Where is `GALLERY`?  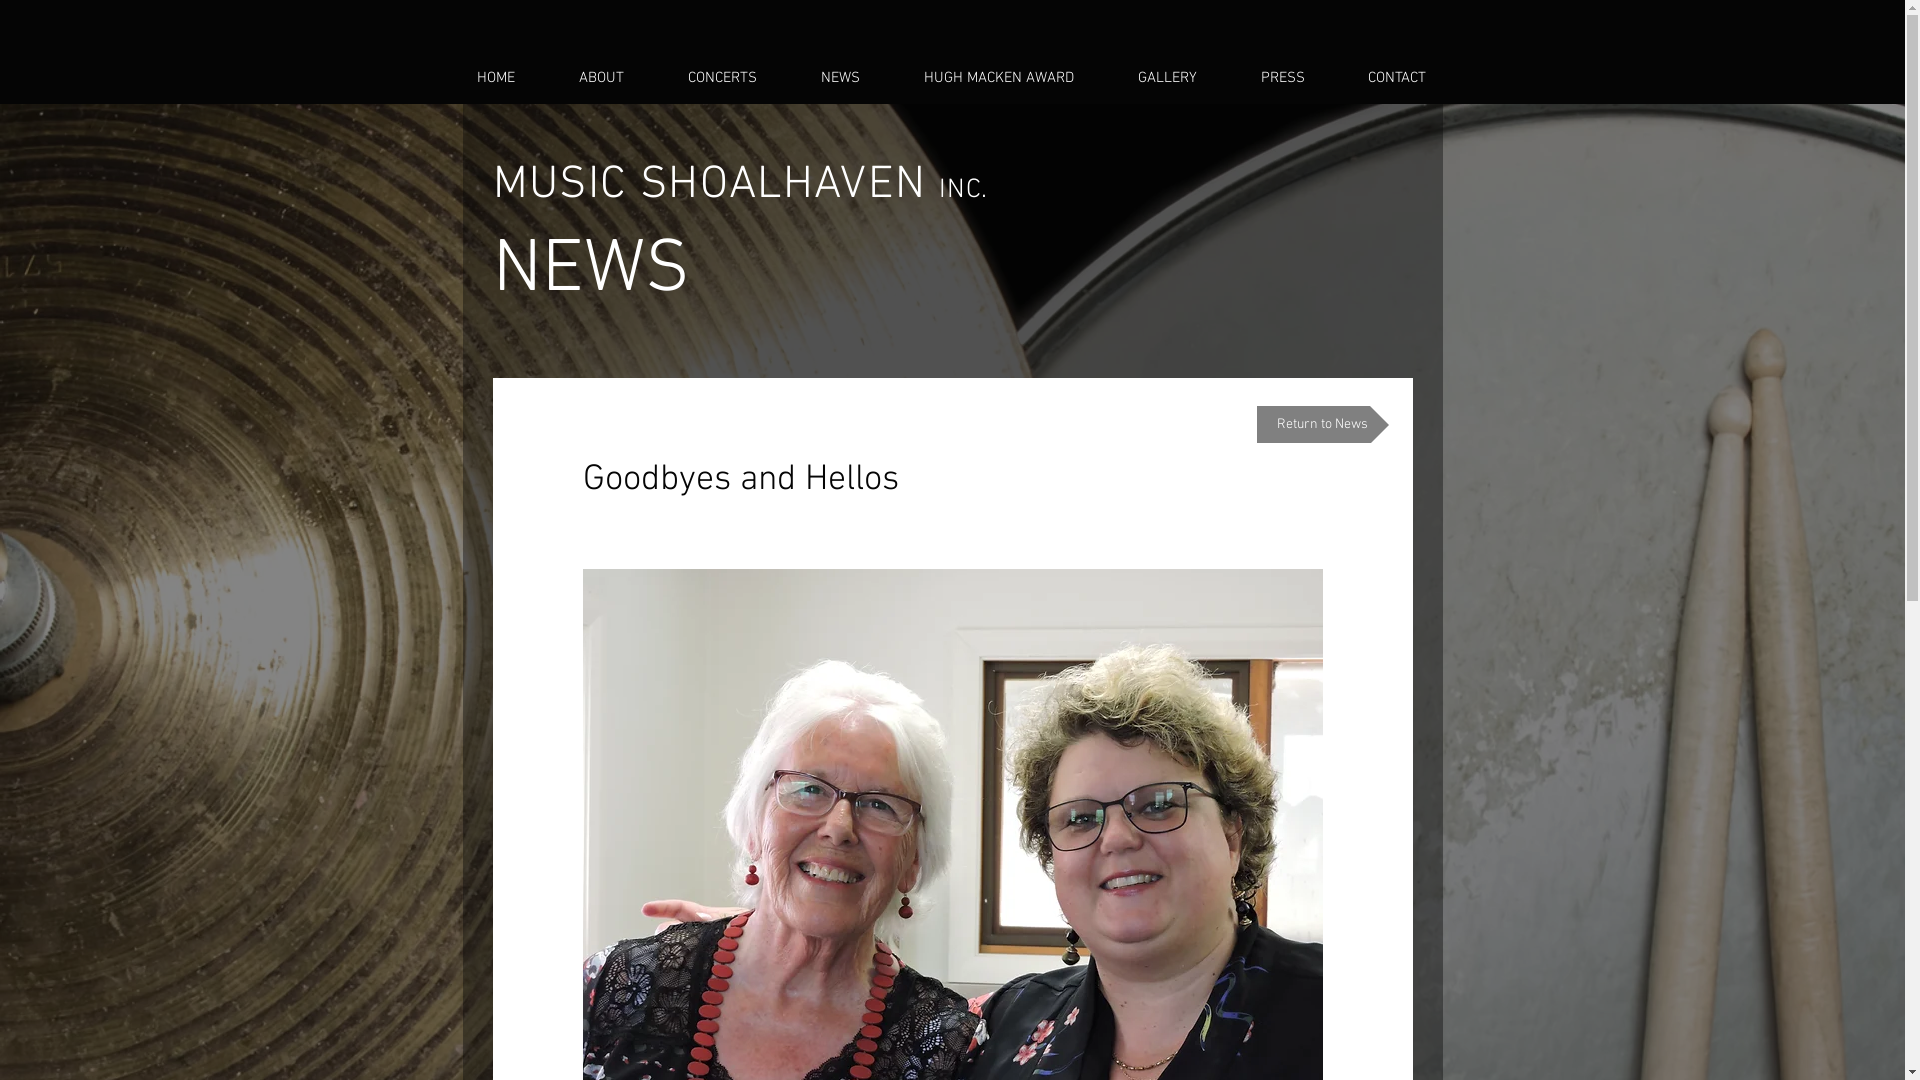
GALLERY is located at coordinates (1184, 78).